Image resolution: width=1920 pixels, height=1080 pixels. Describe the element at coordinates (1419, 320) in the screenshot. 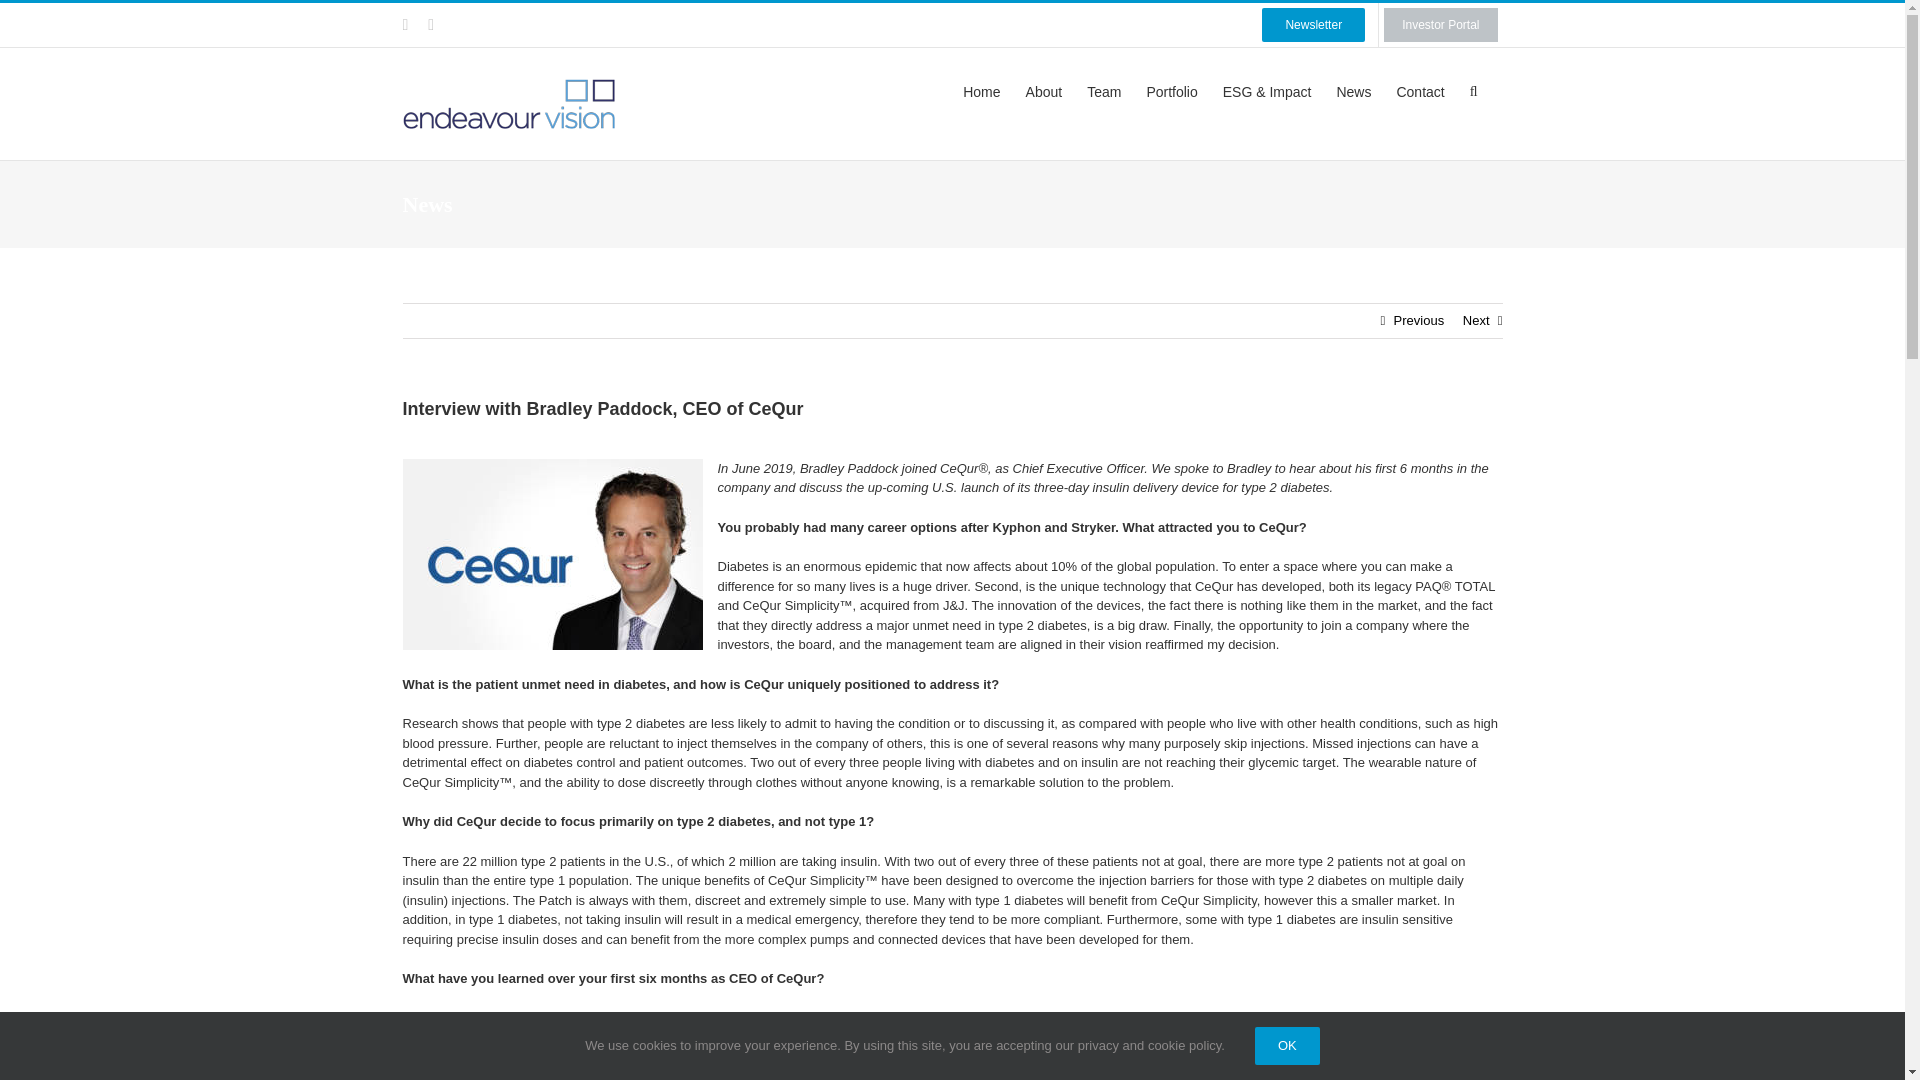

I see `Previous` at that location.